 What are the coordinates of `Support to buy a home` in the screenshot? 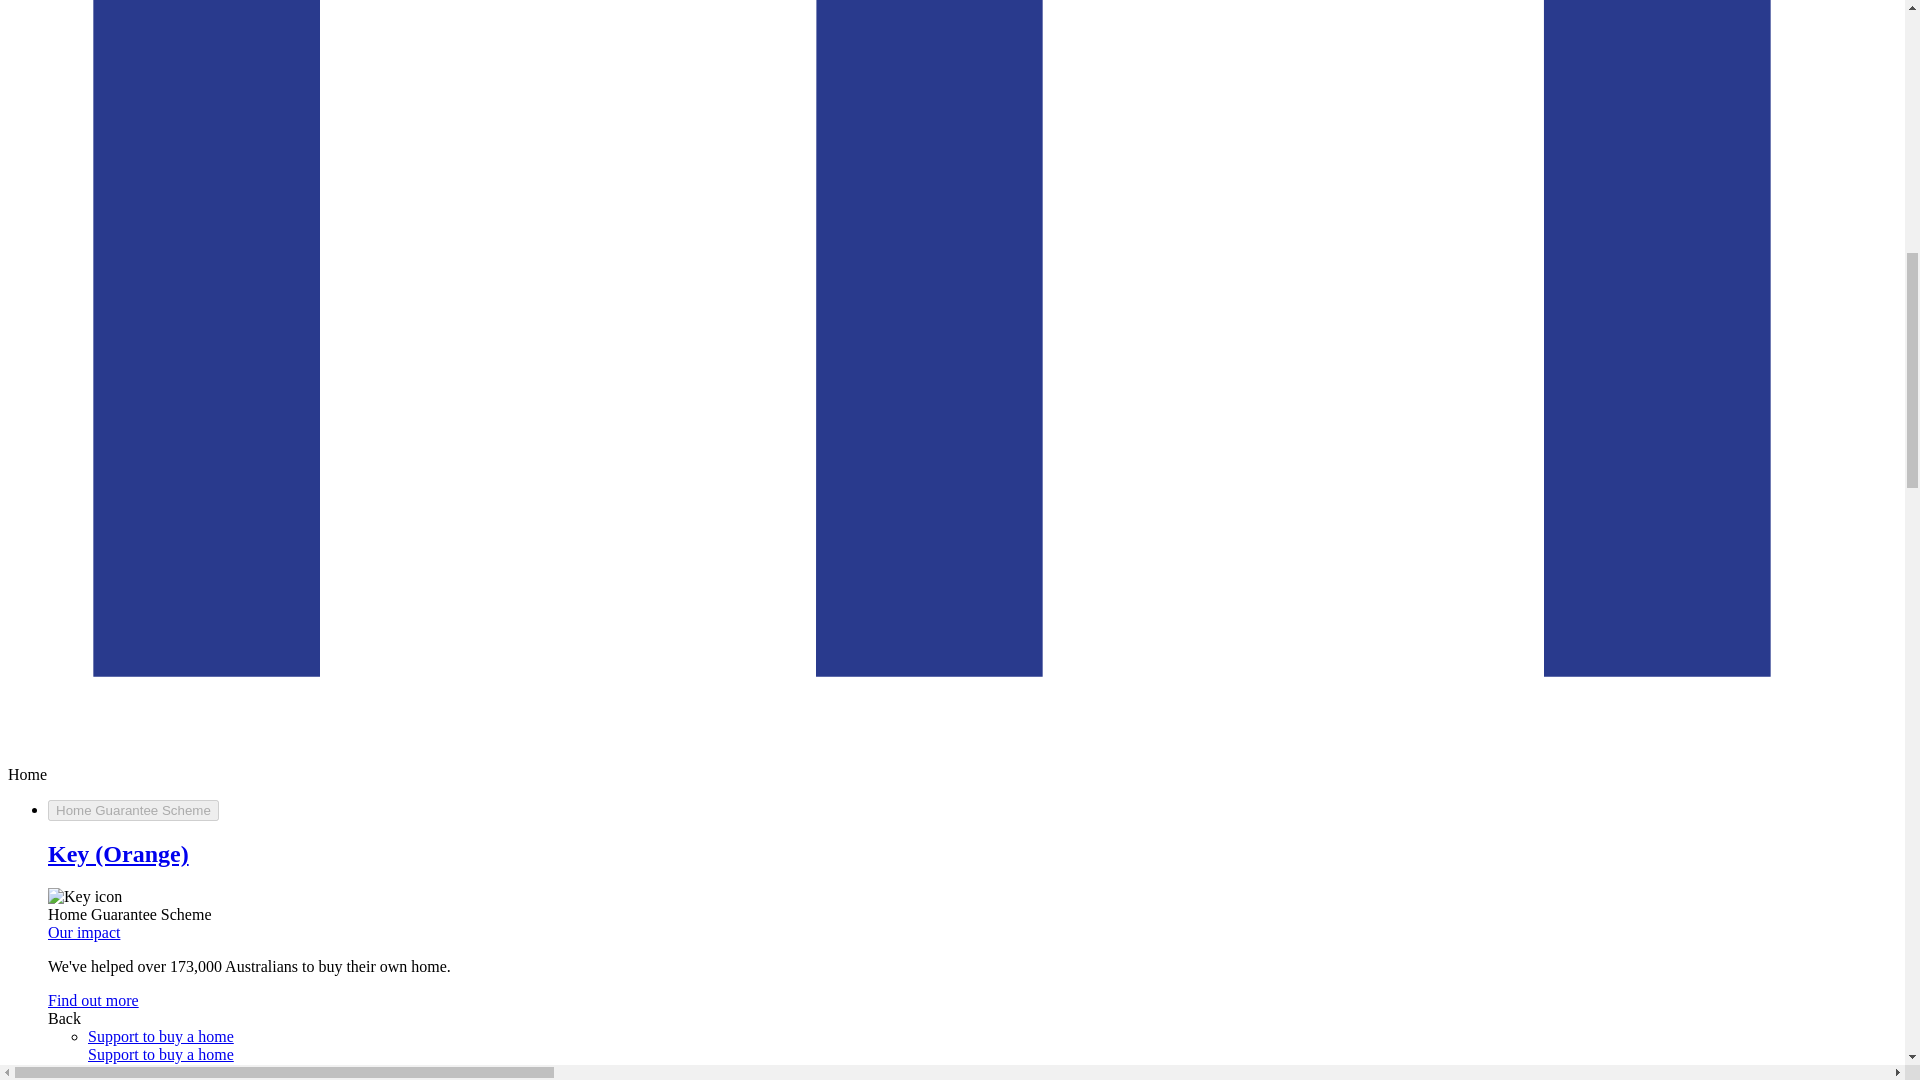 It's located at (161, 1054).